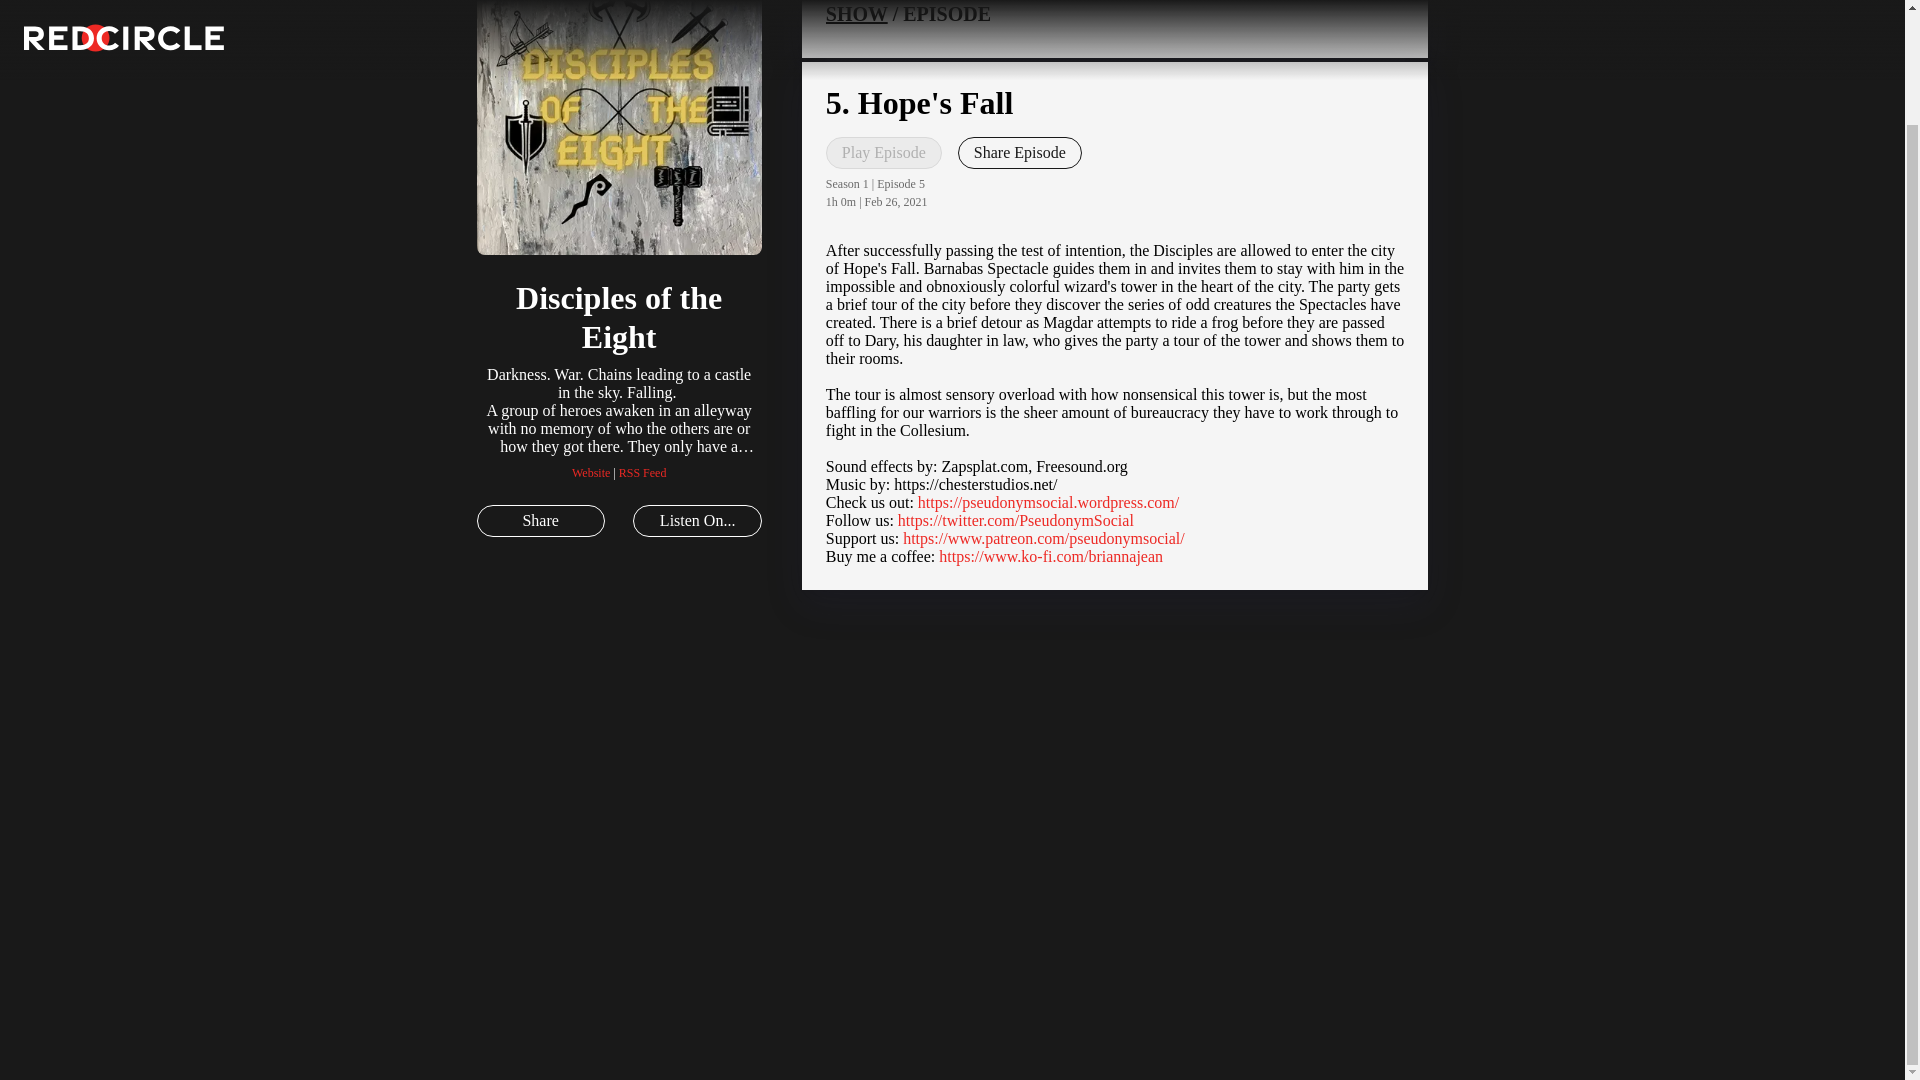 Image resolution: width=1920 pixels, height=1080 pixels. What do you see at coordinates (591, 472) in the screenshot?
I see `Website` at bounding box center [591, 472].